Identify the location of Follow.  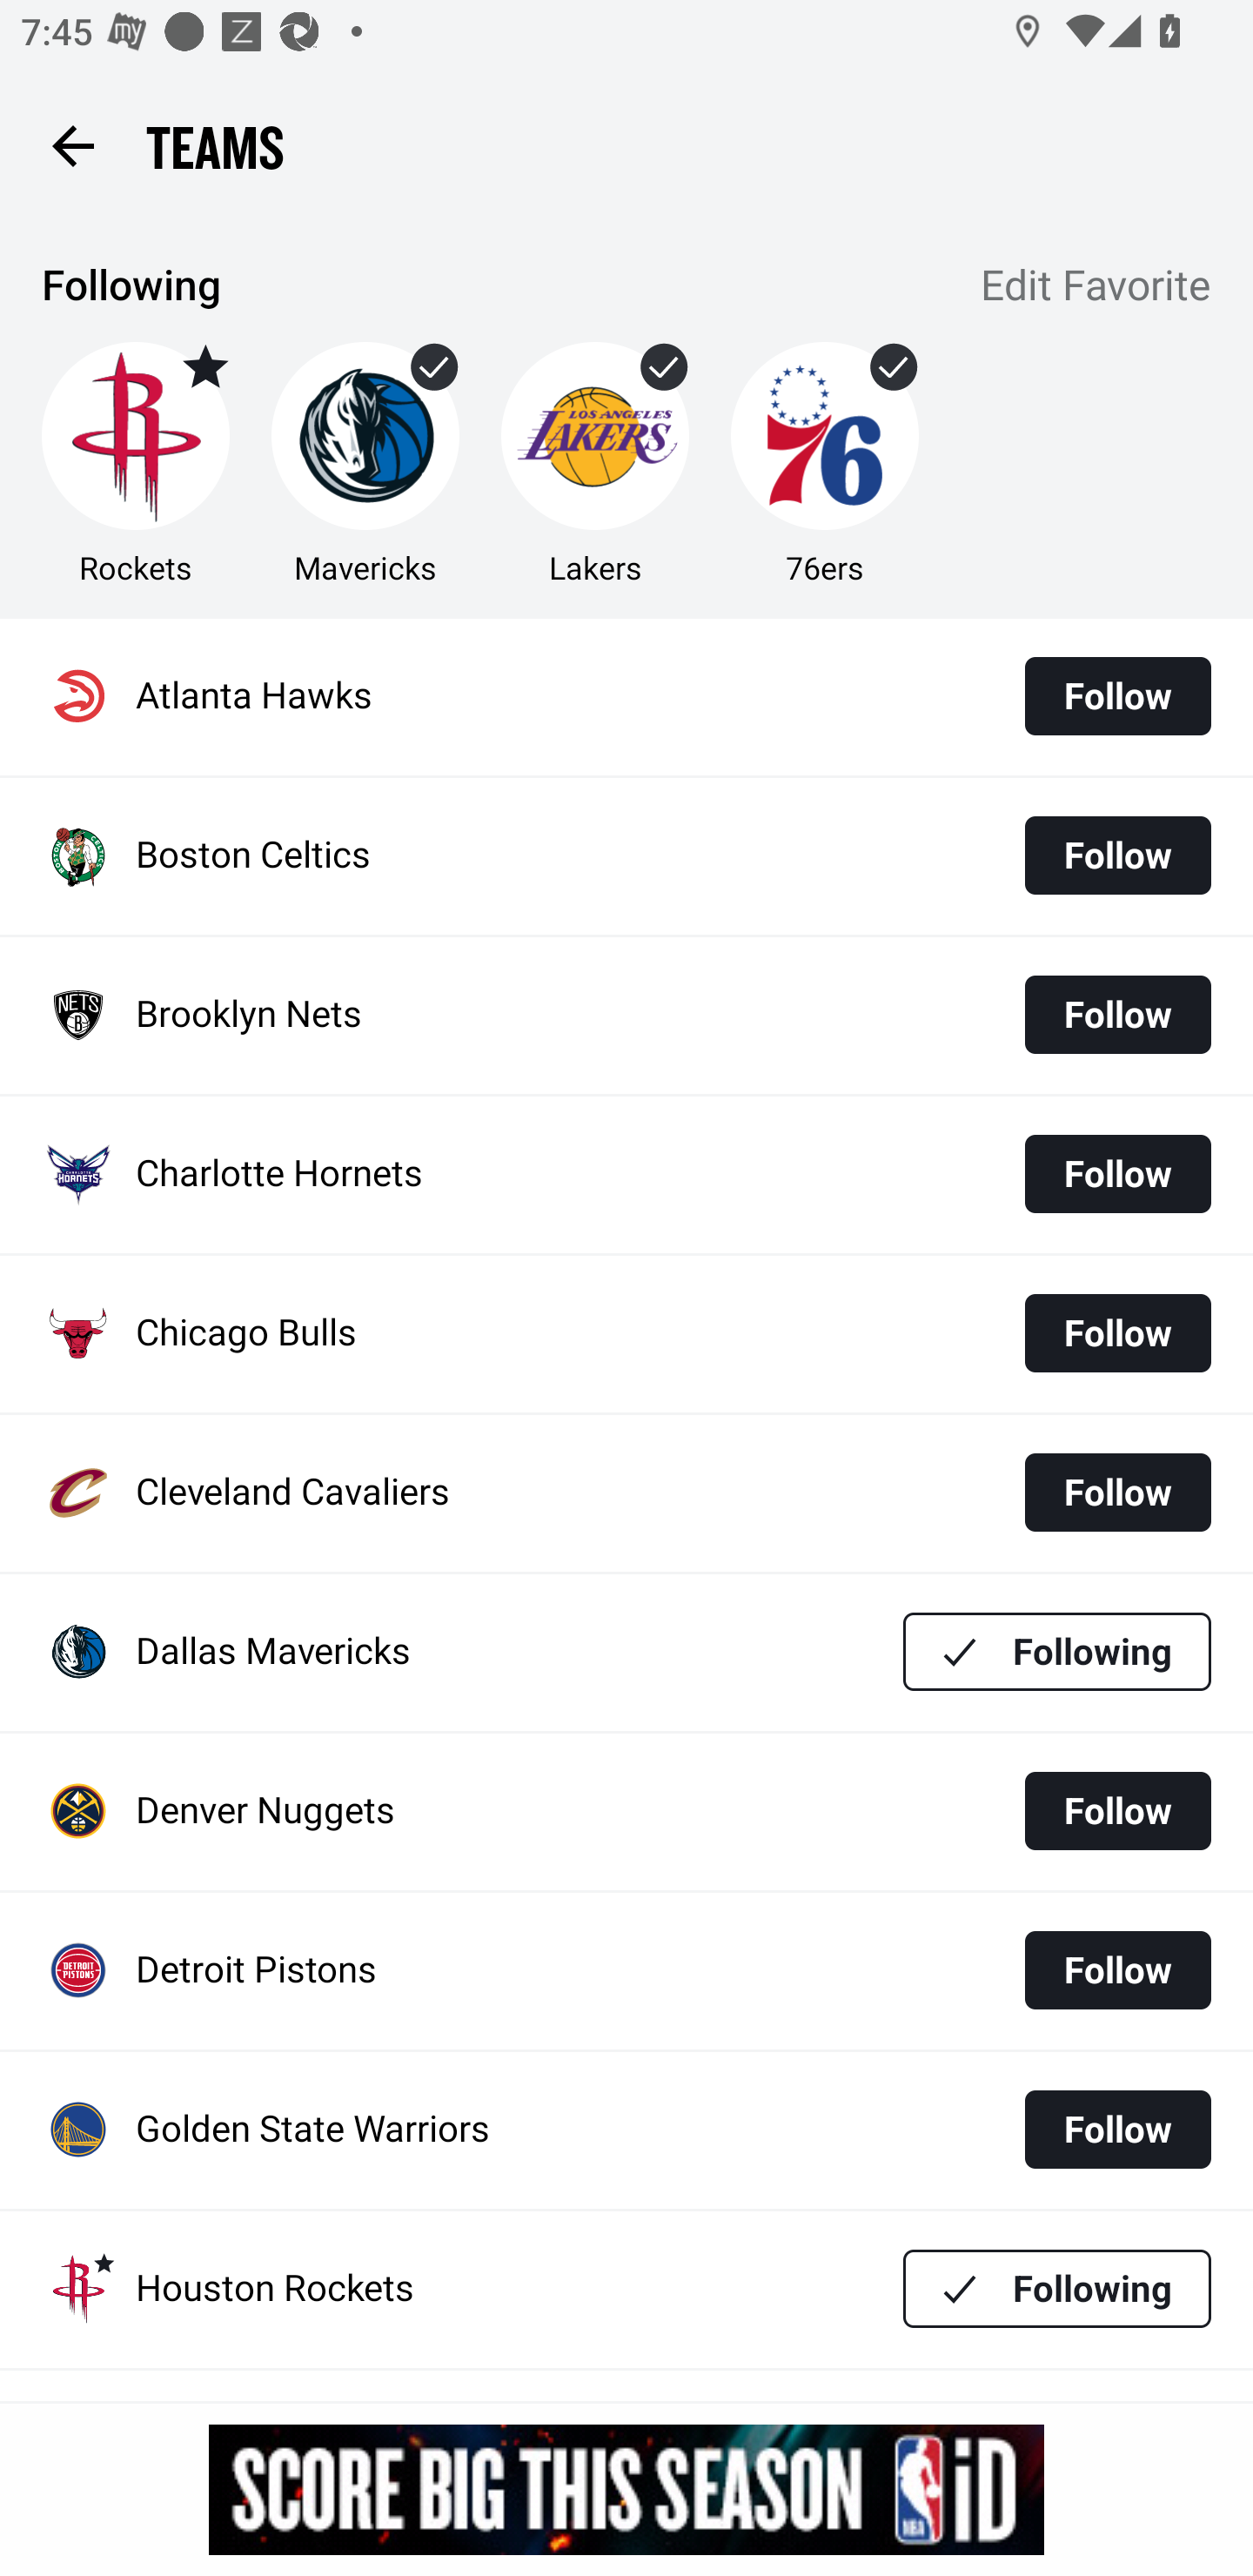
(1117, 1970).